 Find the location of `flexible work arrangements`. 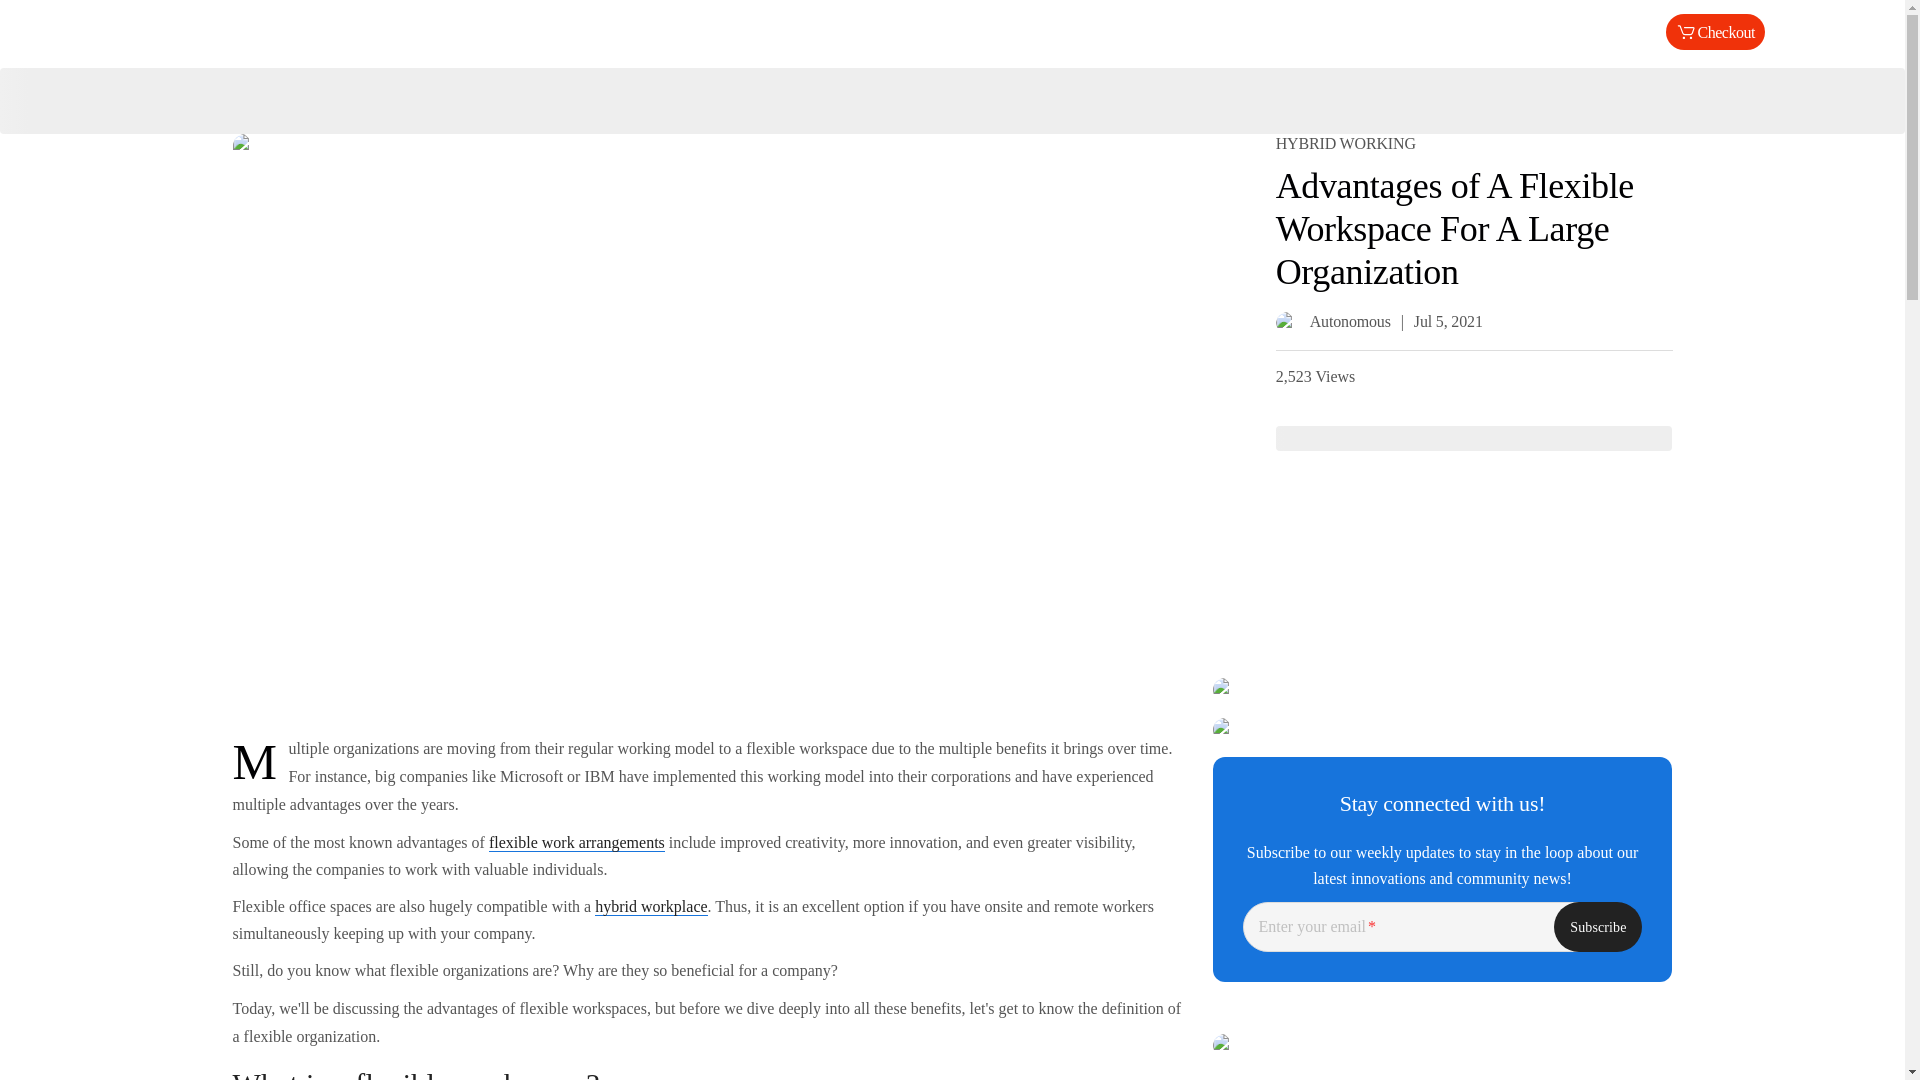

flexible work arrangements is located at coordinates (576, 842).